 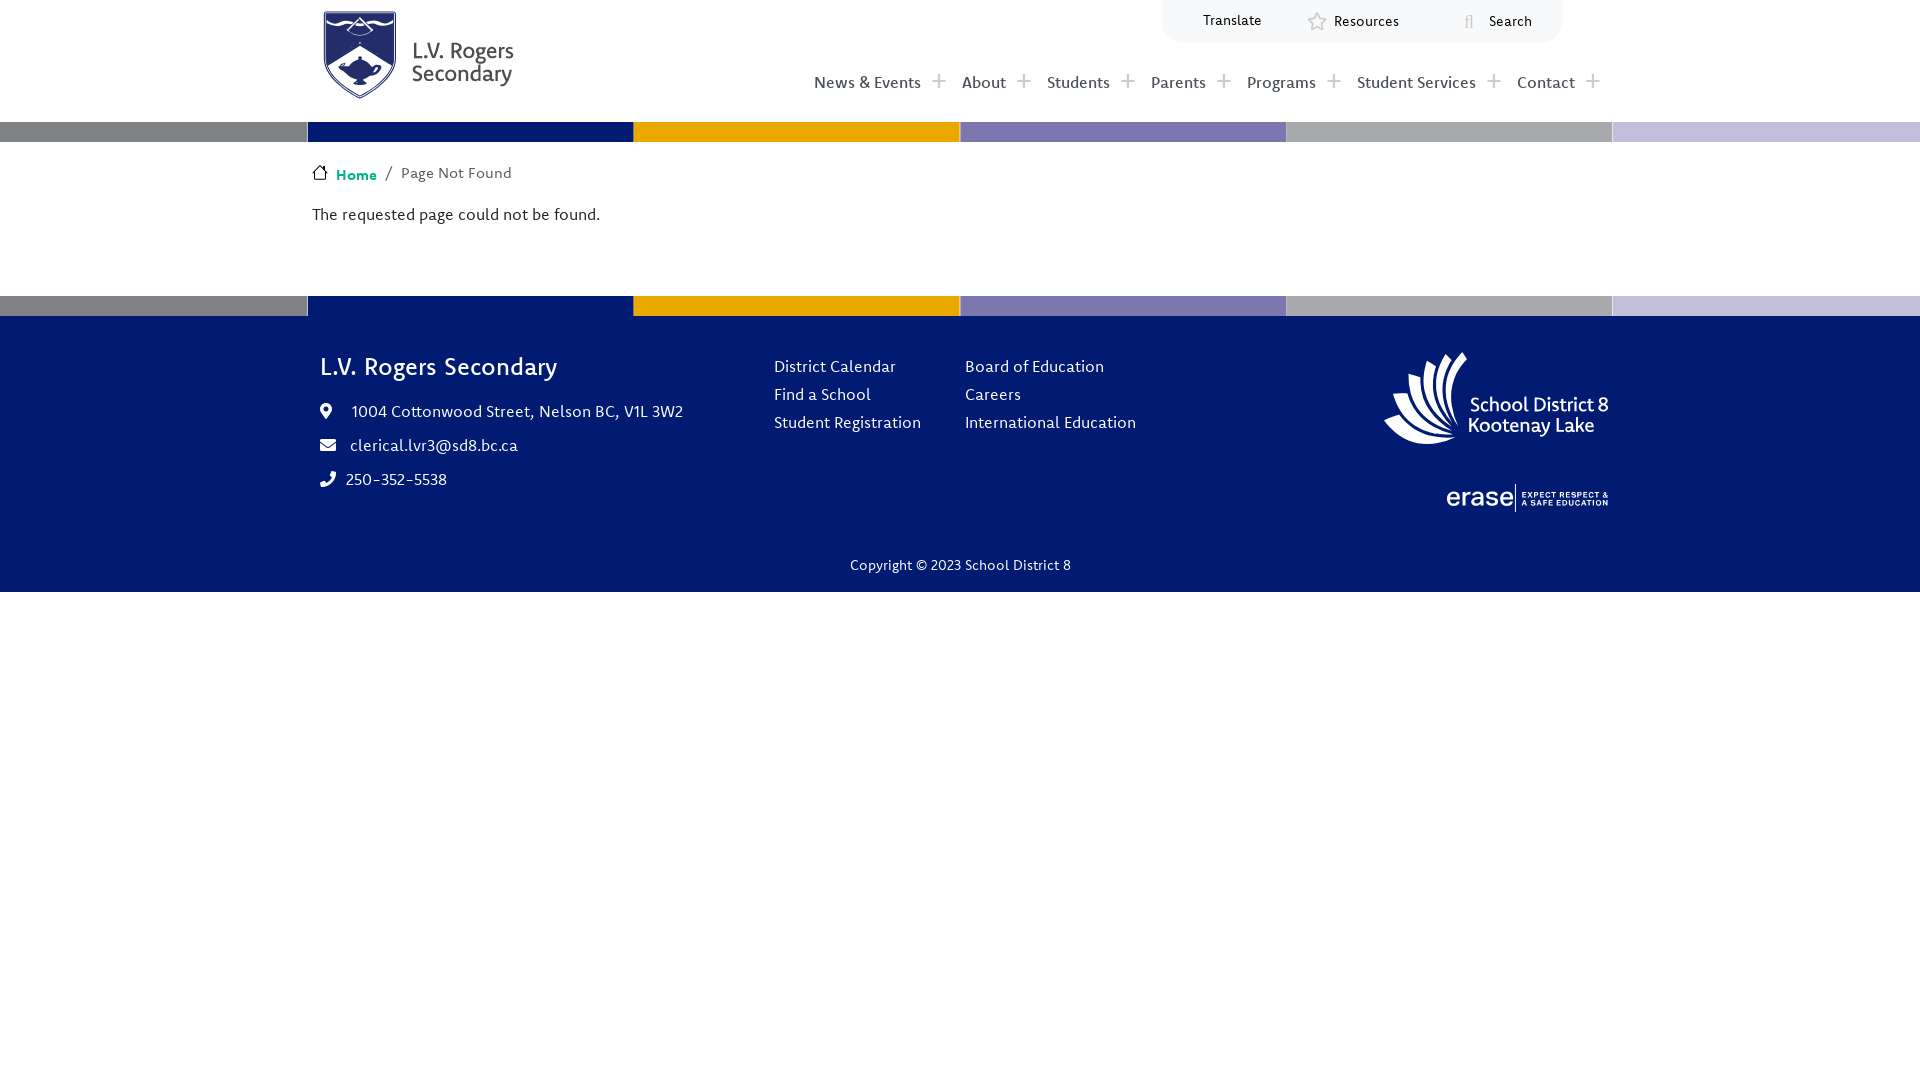 What do you see at coordinates (1232, 20) in the screenshot?
I see `Translate` at bounding box center [1232, 20].